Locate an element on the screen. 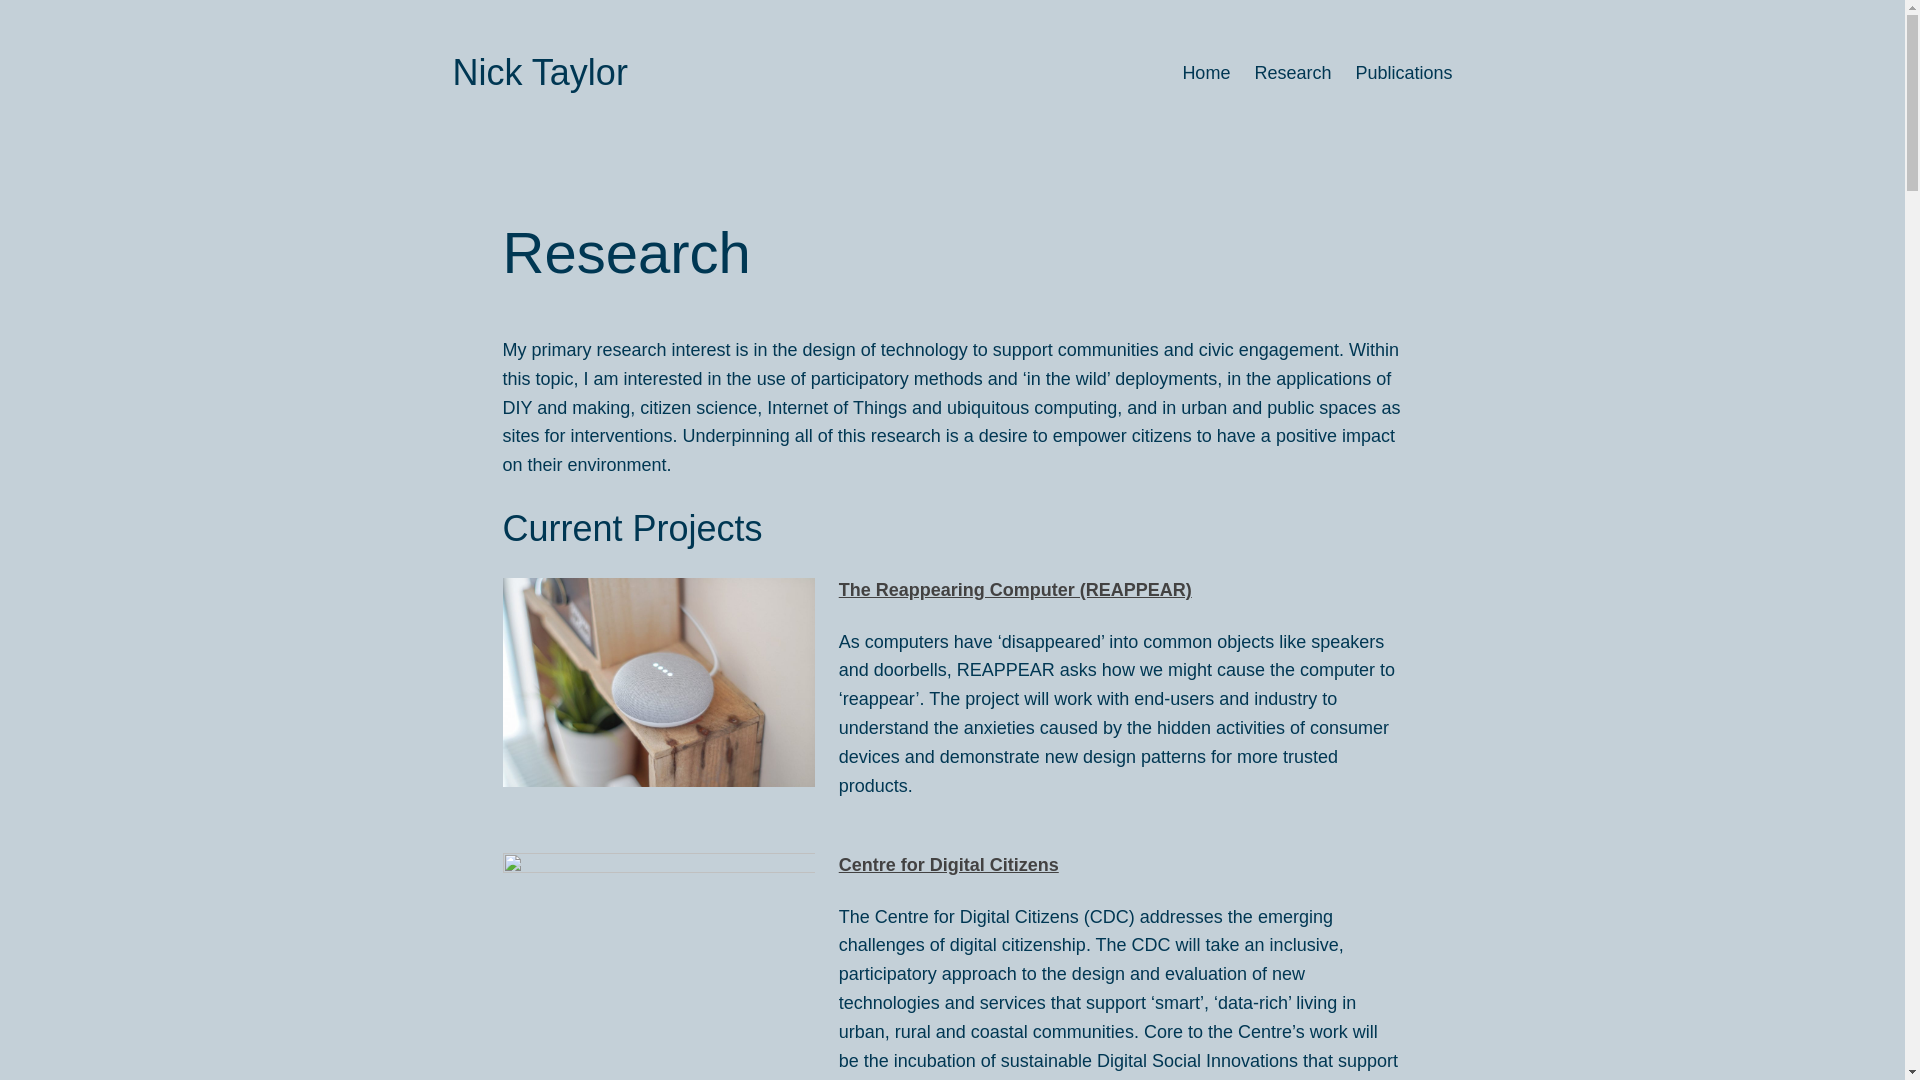 This screenshot has width=1920, height=1080. Centre for Digital Citizens is located at coordinates (949, 864).